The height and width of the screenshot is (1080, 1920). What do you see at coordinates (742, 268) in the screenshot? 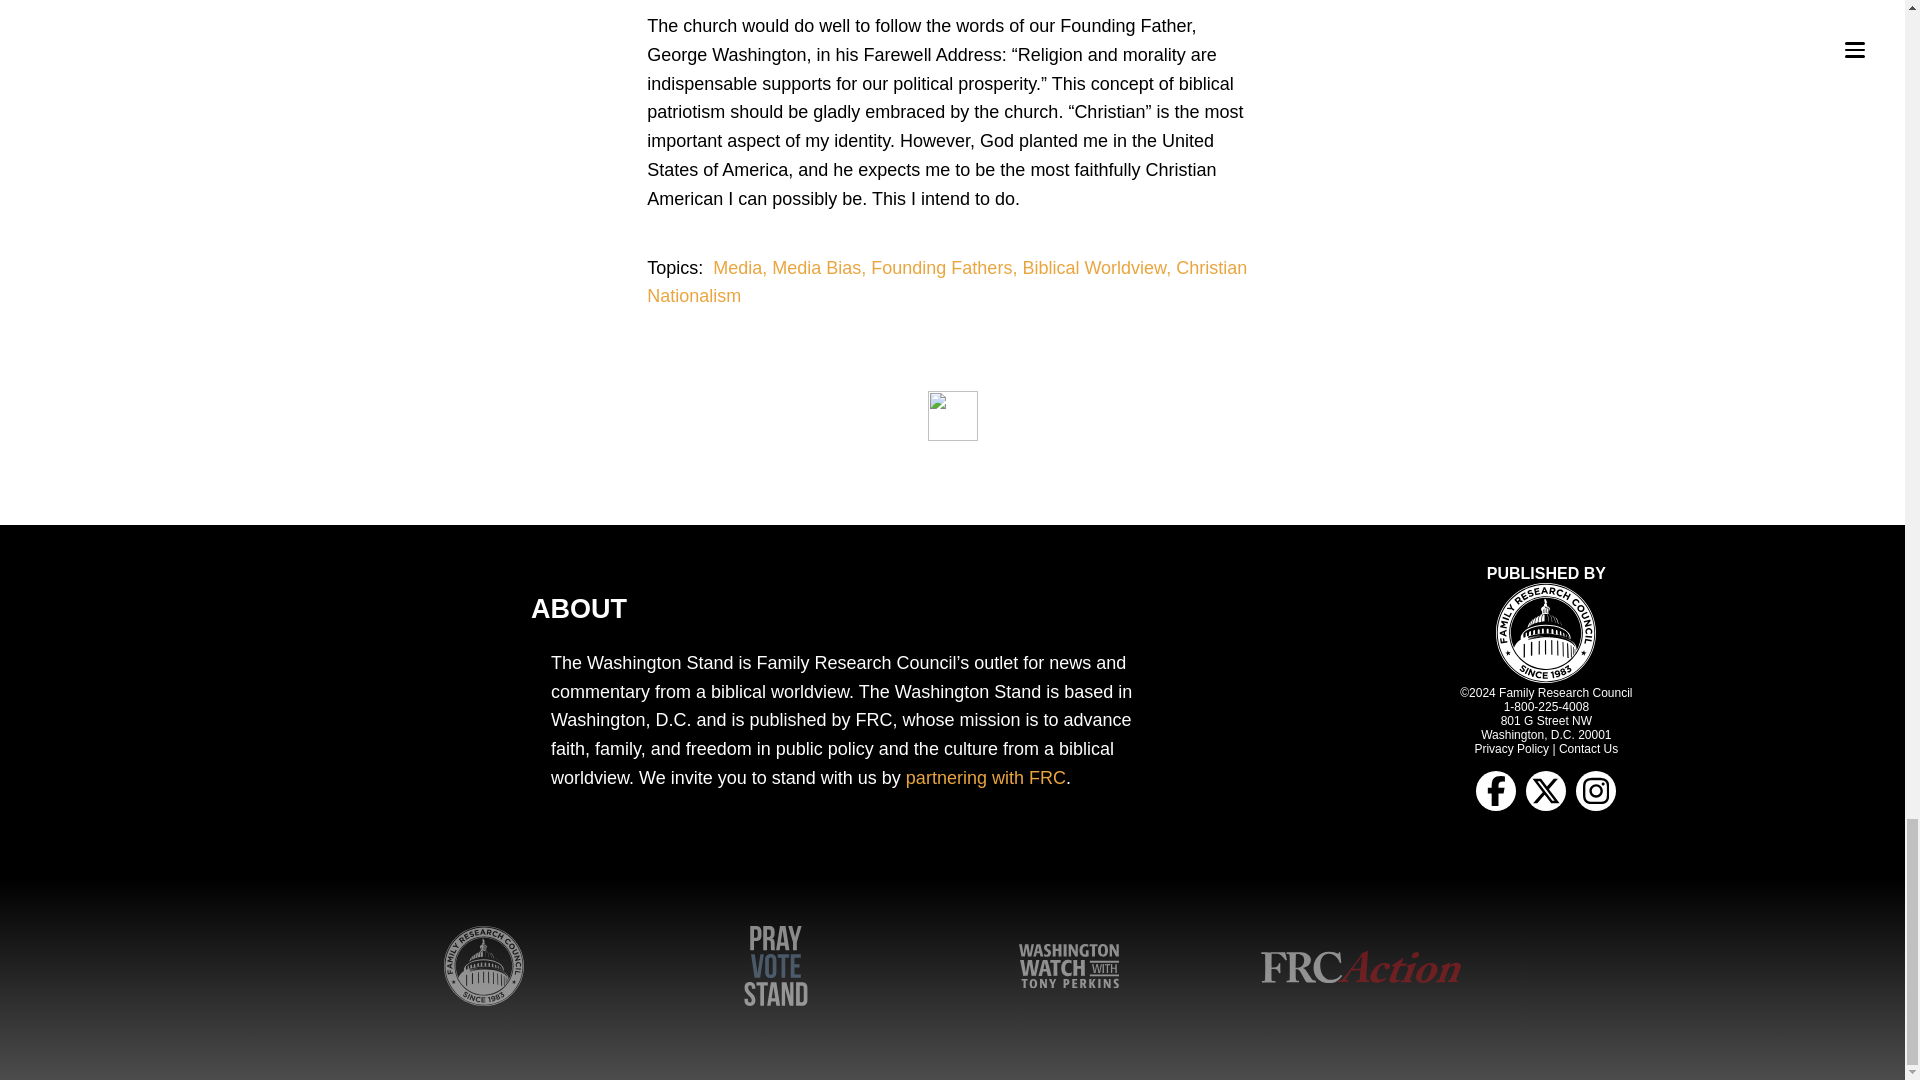
I see `Media,` at bounding box center [742, 268].